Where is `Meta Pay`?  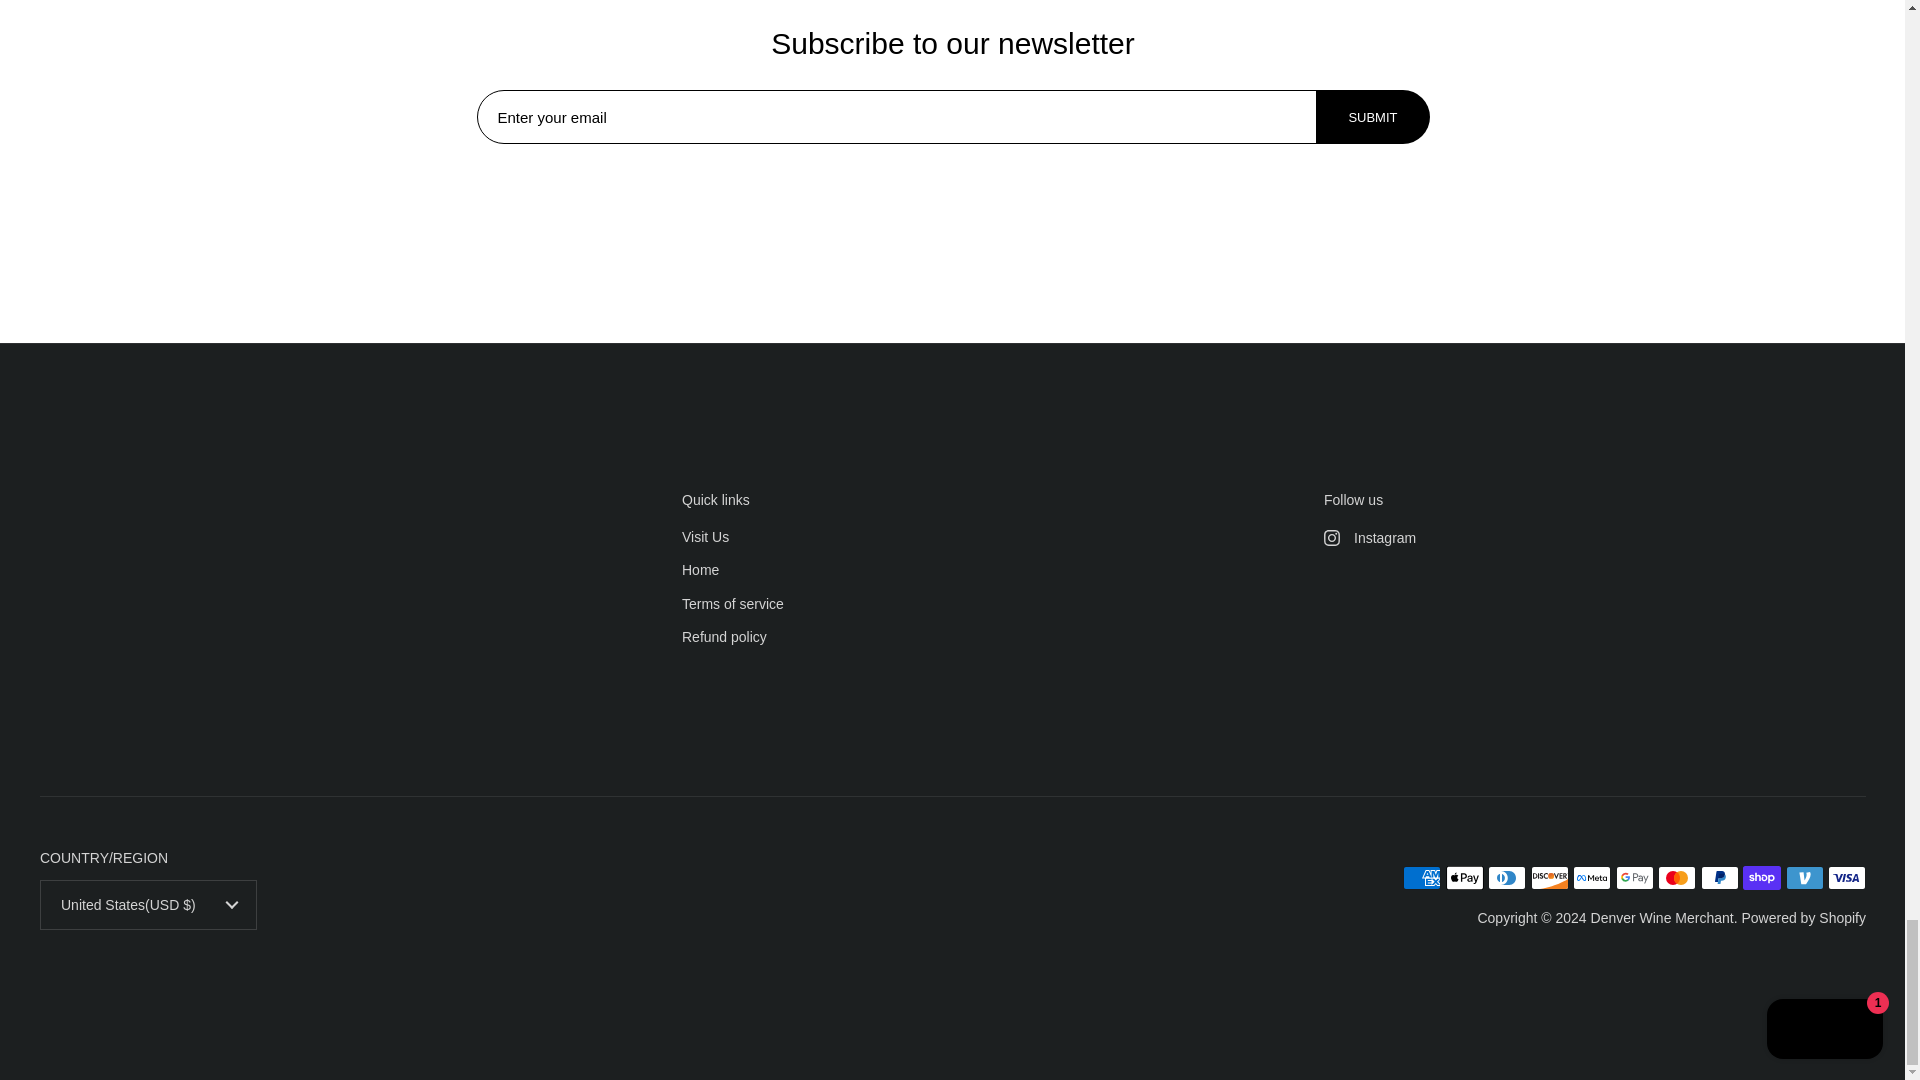
Meta Pay is located at coordinates (1591, 878).